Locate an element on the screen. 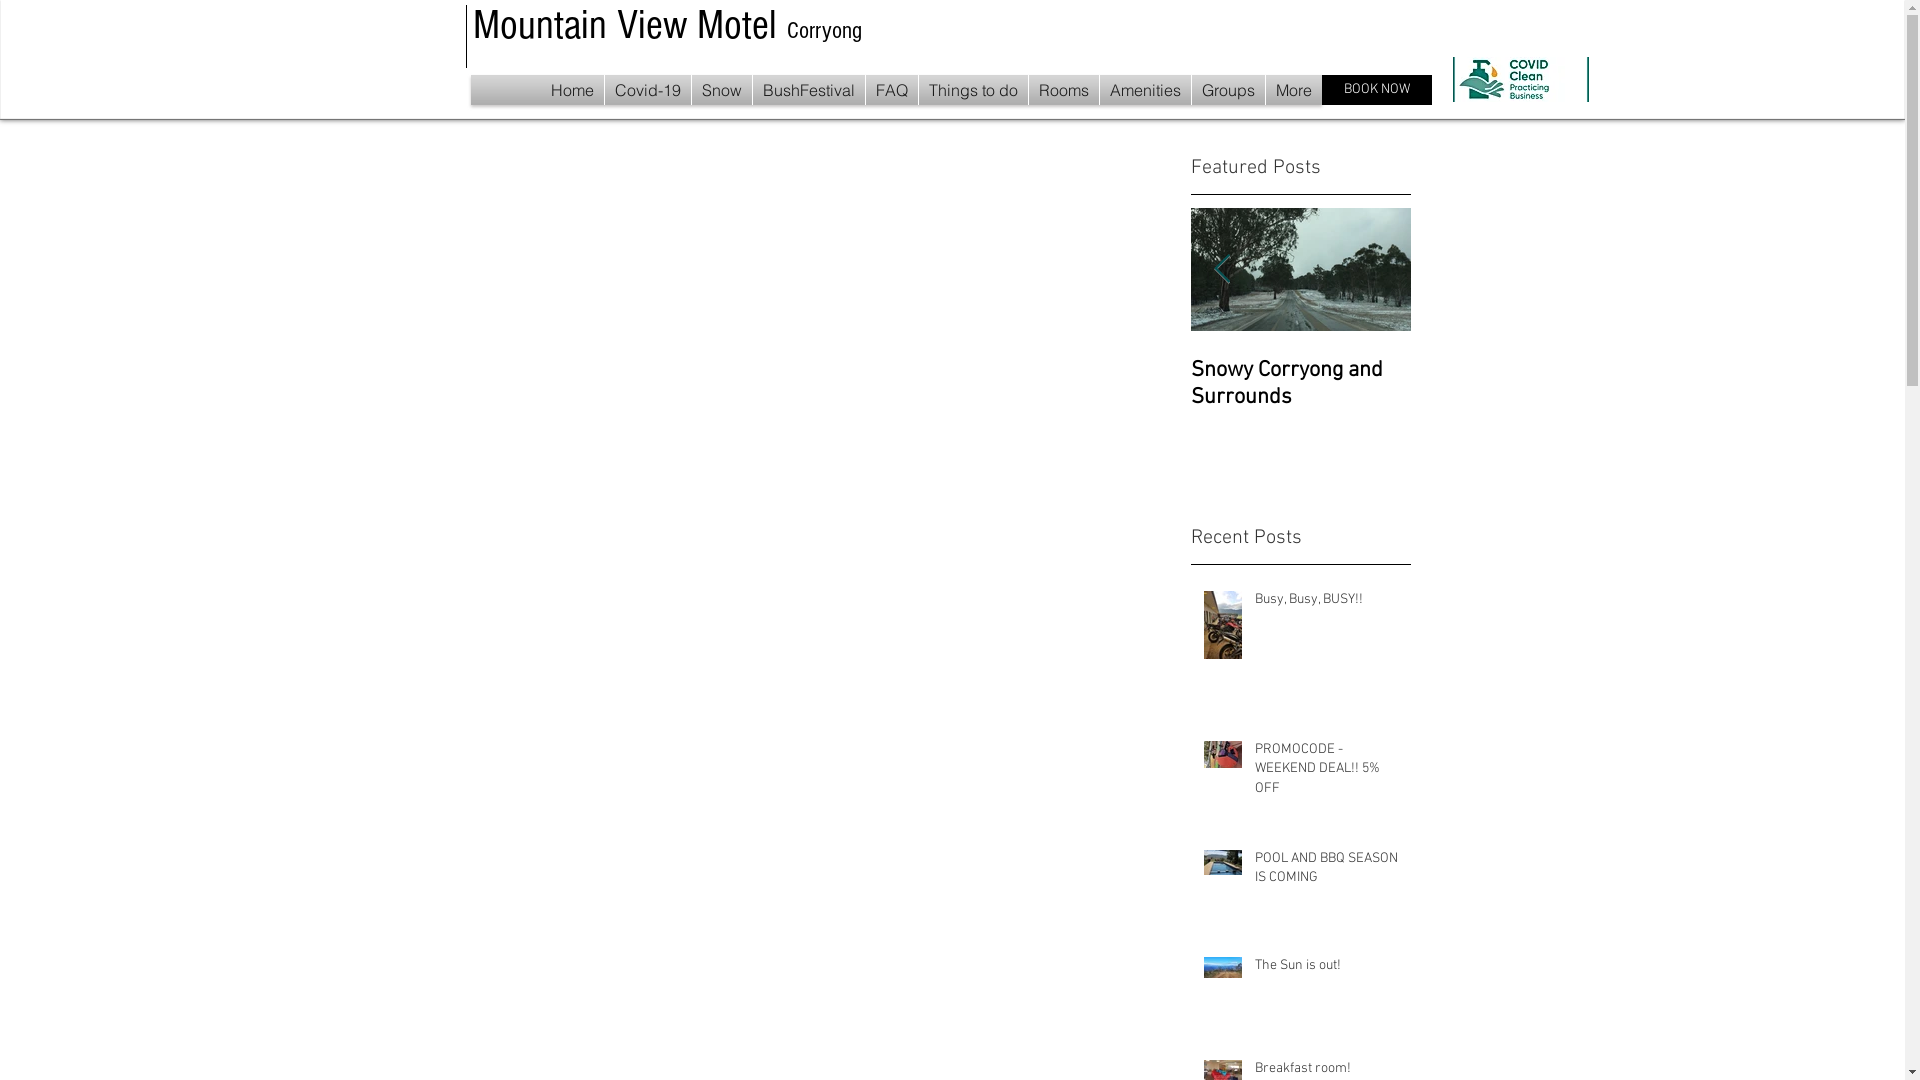 This screenshot has width=1920, height=1080. Just had to share this review is located at coordinates (640, 384).